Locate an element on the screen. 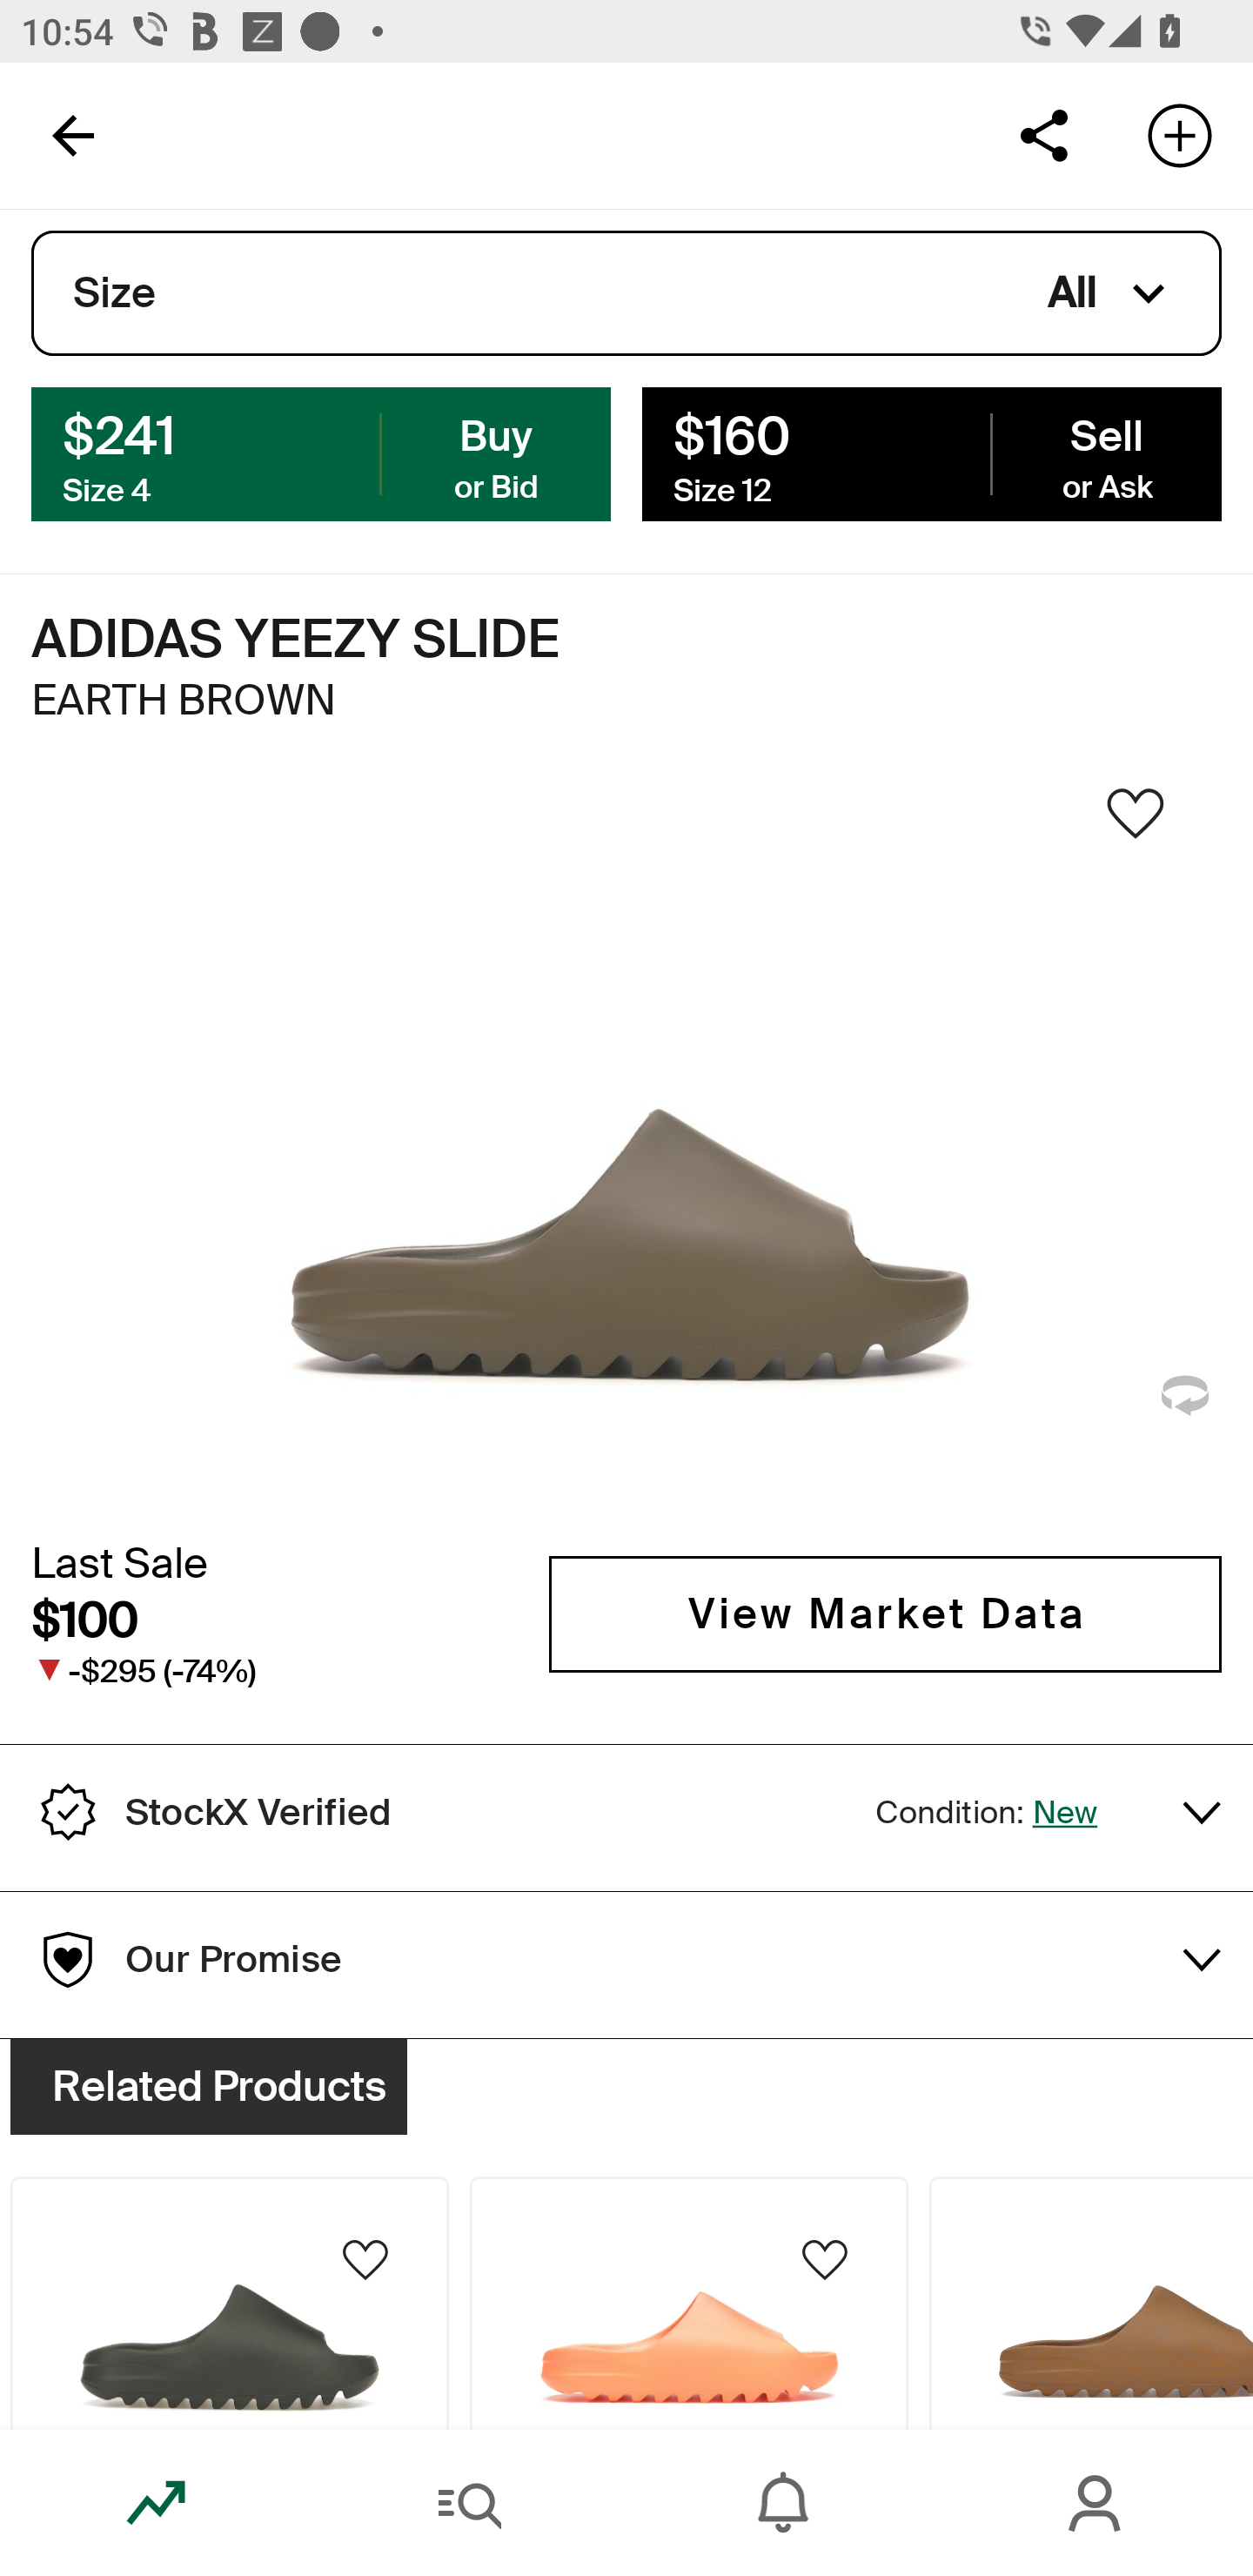 The image size is (1253, 2576). Inbox is located at coordinates (783, 2503).